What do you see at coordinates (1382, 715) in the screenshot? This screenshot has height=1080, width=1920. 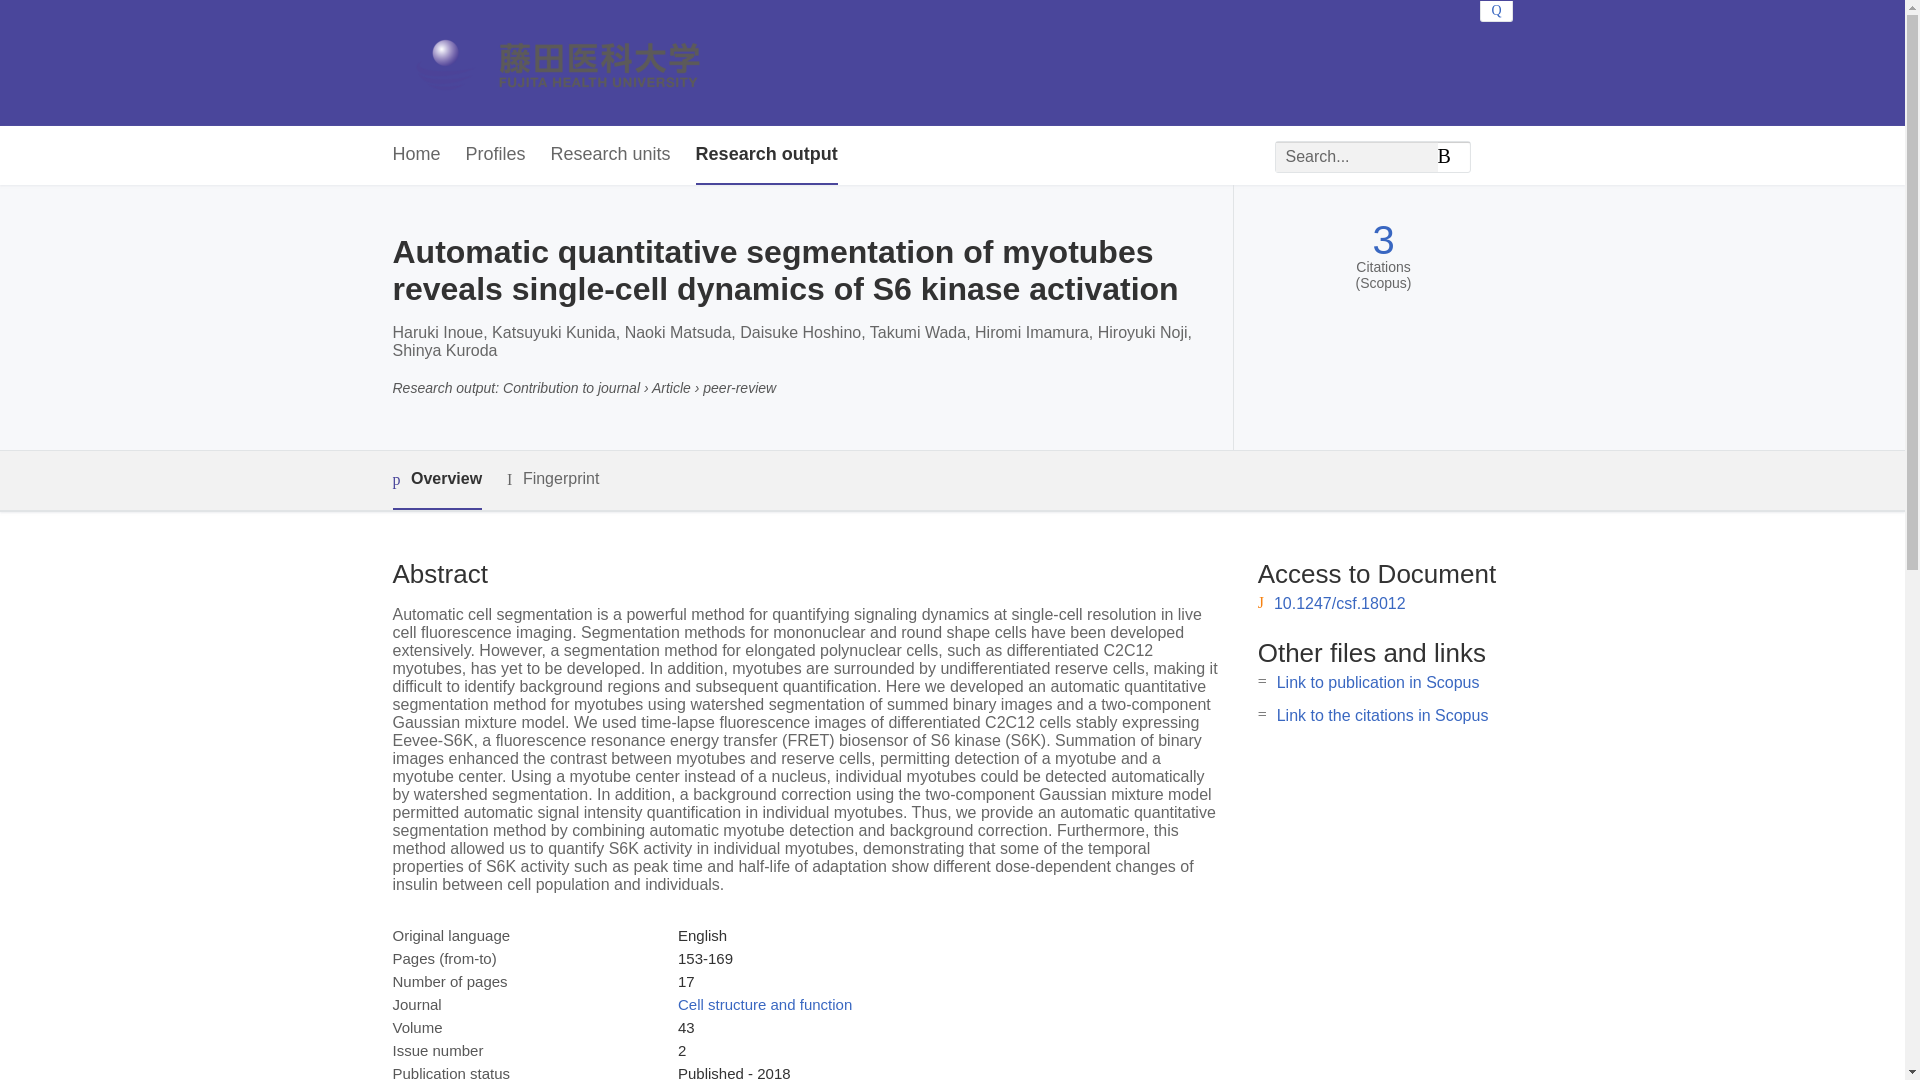 I see `Link to the citations in Scopus` at bounding box center [1382, 715].